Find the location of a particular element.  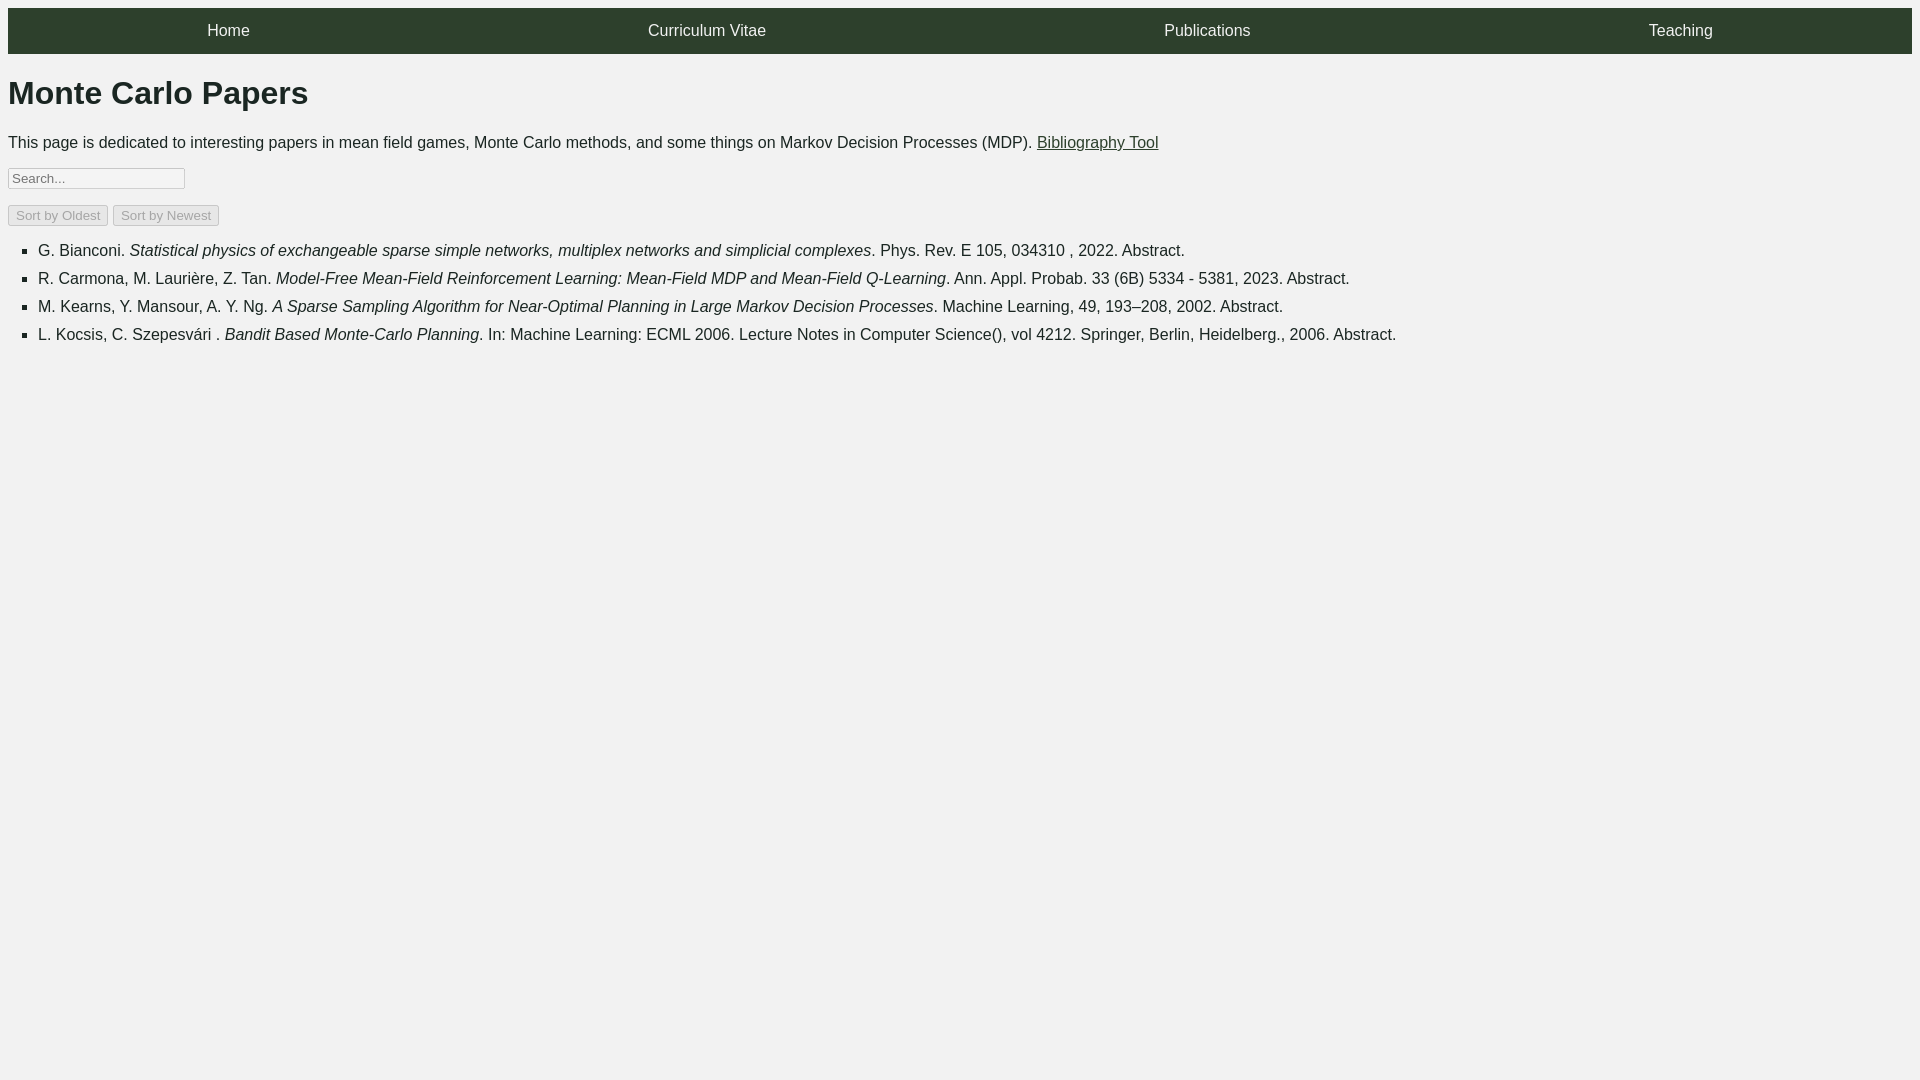

Abstract is located at coordinates (1150, 250).